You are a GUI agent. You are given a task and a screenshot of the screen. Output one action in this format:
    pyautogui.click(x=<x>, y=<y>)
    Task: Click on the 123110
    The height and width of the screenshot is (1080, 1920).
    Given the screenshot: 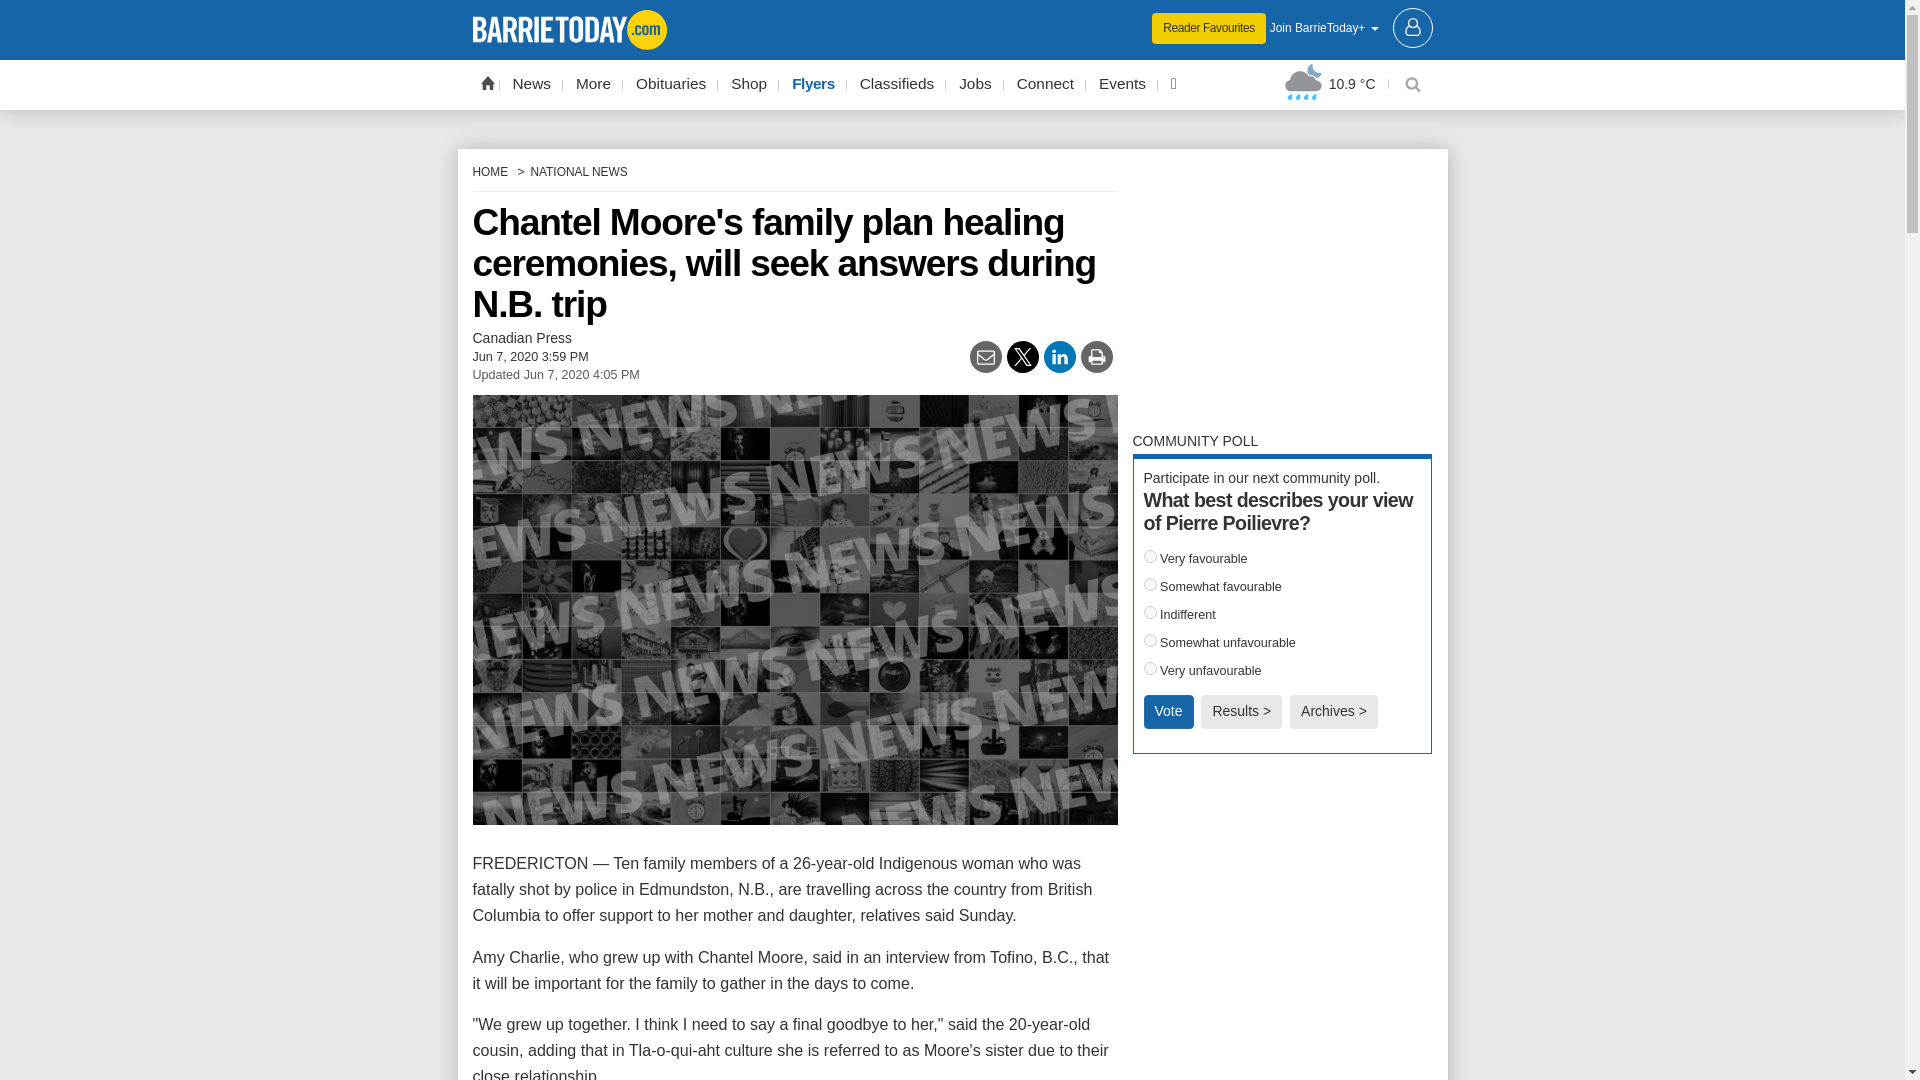 What is the action you would take?
    pyautogui.click(x=1150, y=668)
    